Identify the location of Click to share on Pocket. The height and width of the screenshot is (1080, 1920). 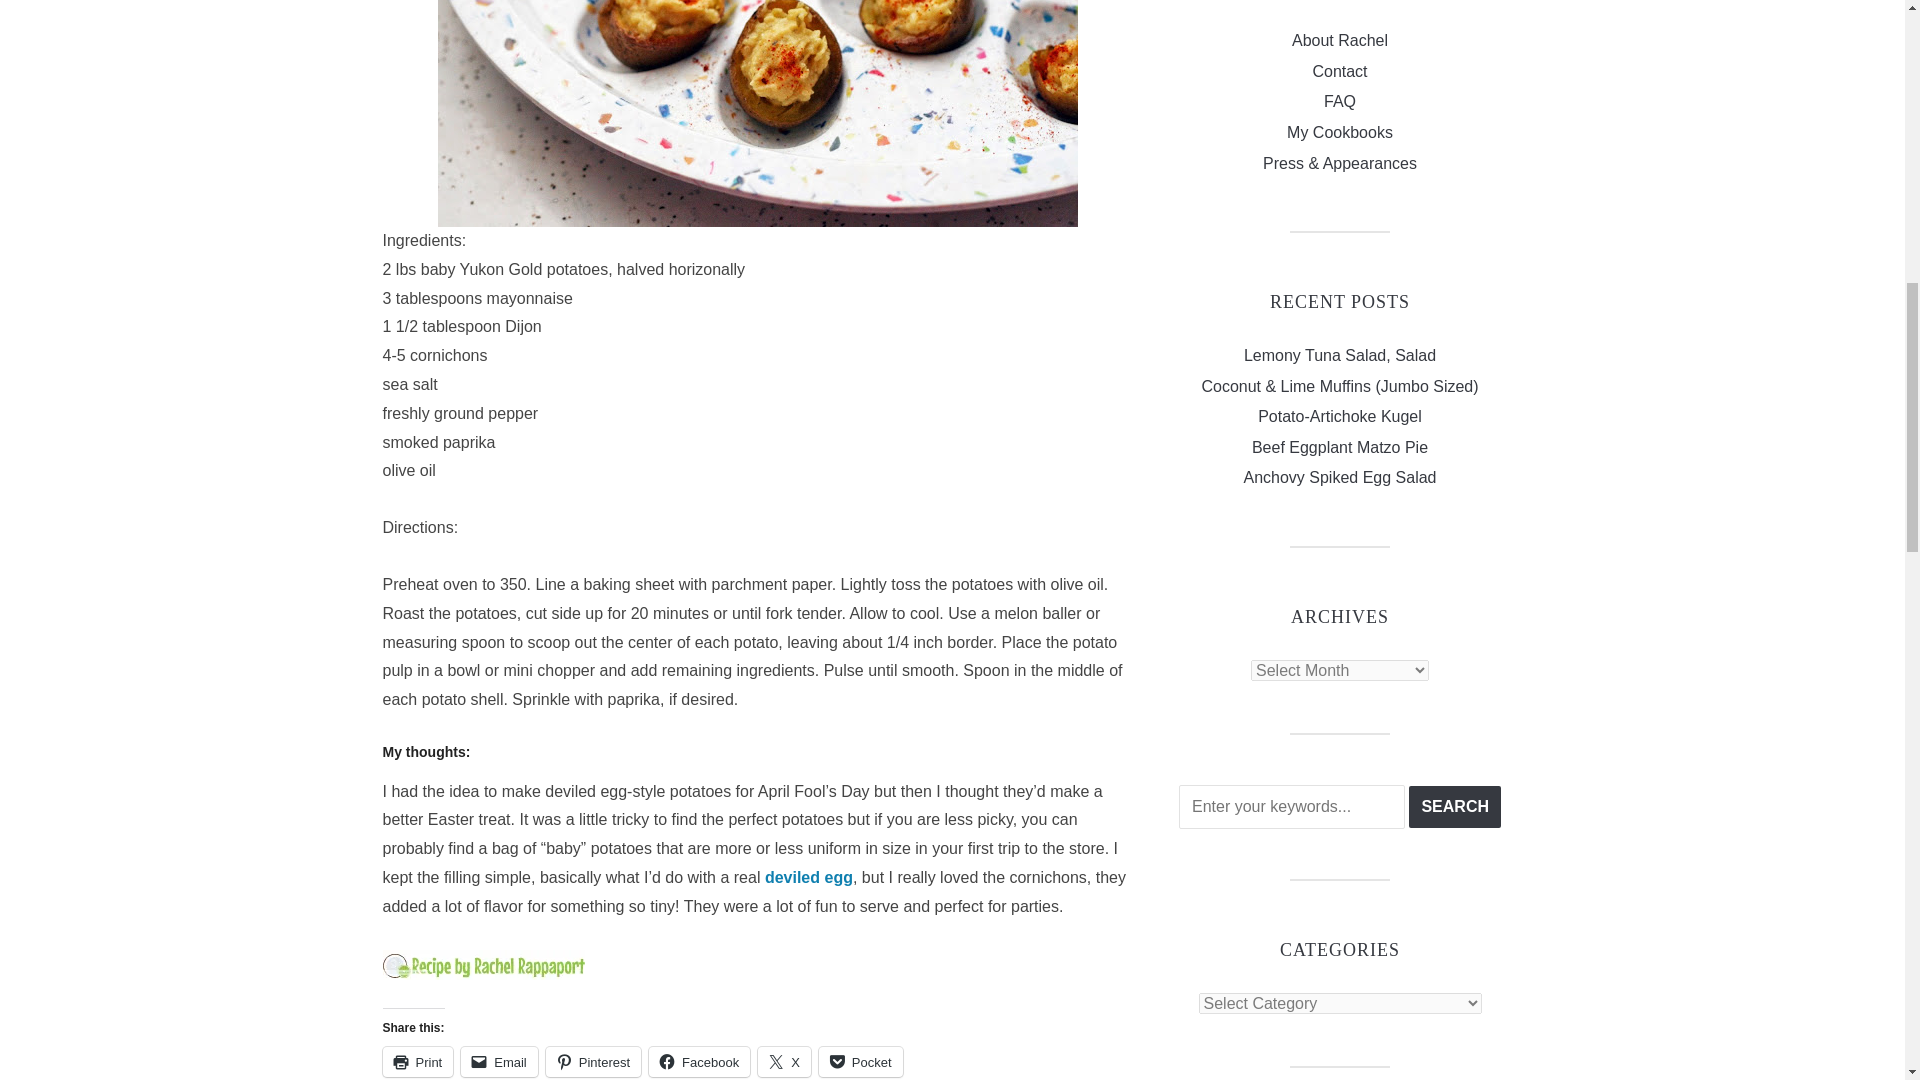
(860, 1061).